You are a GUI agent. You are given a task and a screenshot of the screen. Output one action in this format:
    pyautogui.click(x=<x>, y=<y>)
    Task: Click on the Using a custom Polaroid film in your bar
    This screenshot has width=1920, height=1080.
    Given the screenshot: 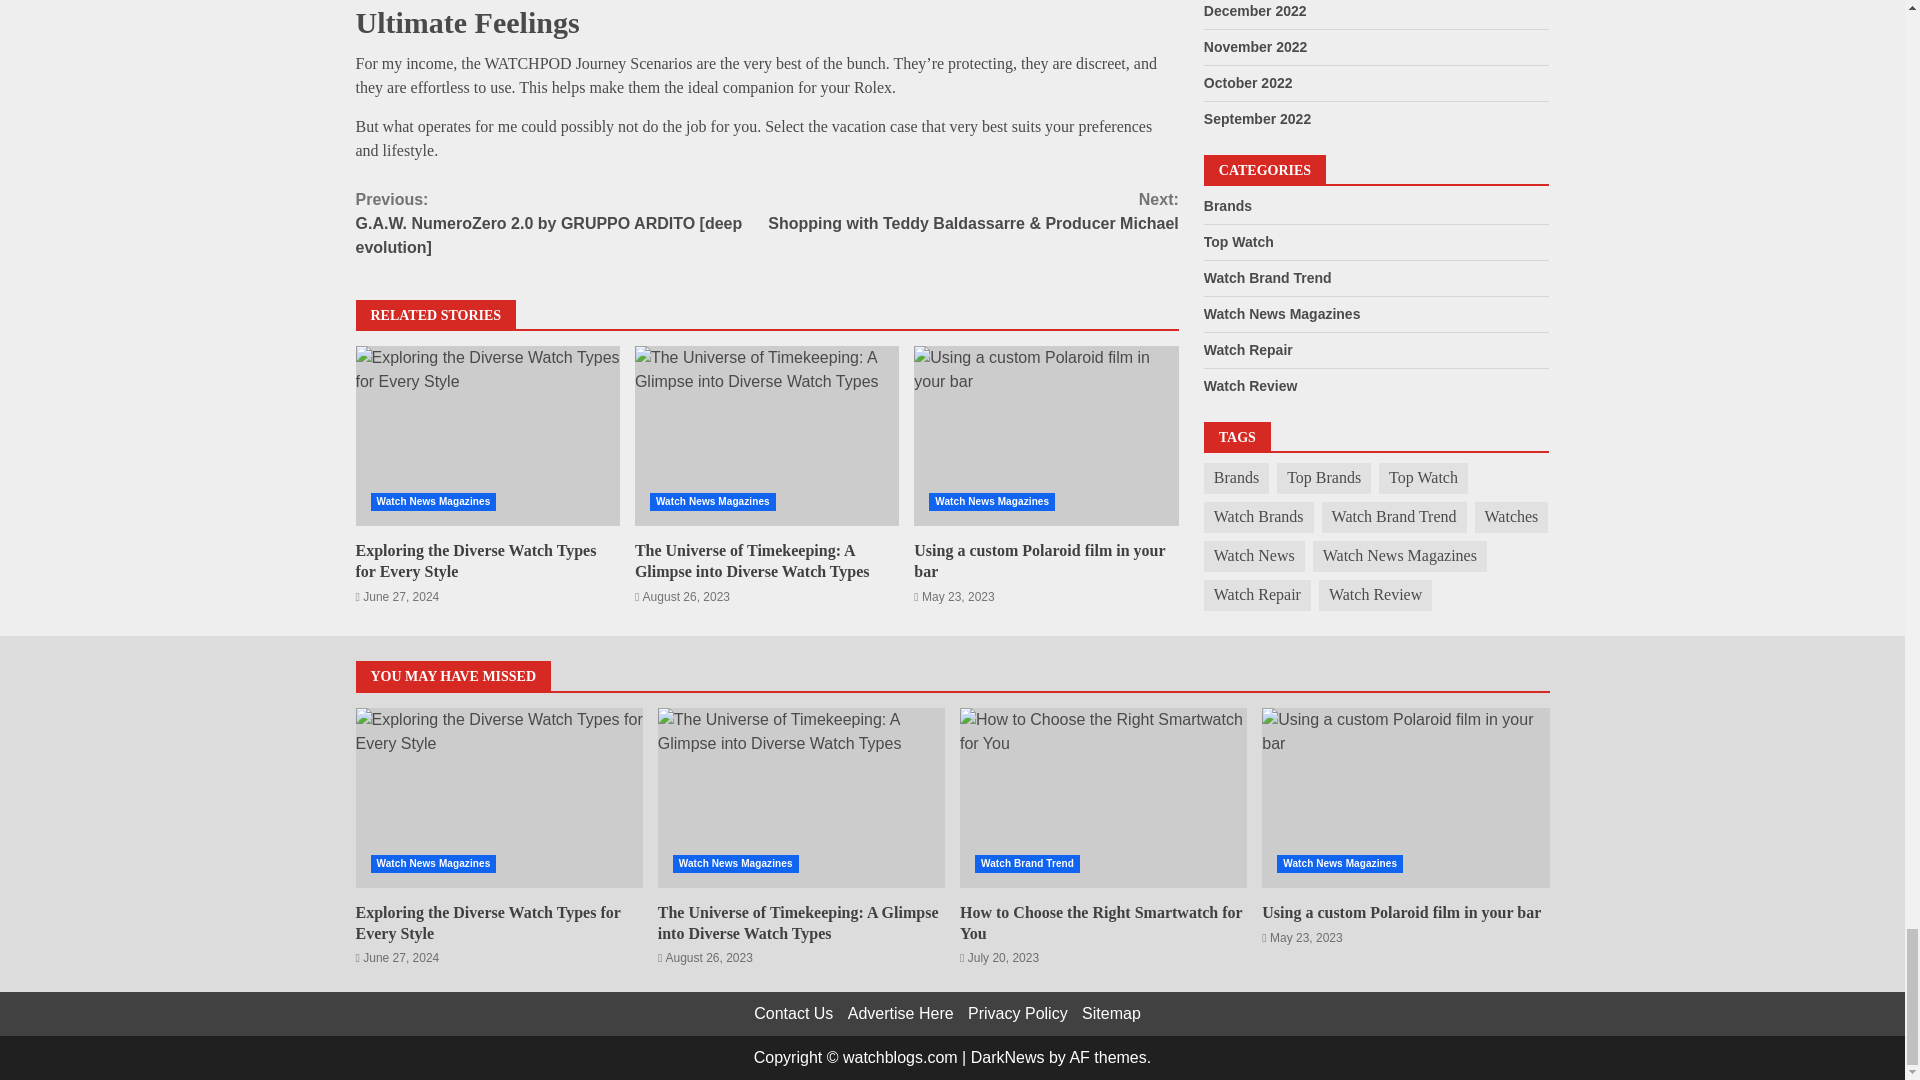 What is the action you would take?
    pyautogui.click(x=1405, y=798)
    